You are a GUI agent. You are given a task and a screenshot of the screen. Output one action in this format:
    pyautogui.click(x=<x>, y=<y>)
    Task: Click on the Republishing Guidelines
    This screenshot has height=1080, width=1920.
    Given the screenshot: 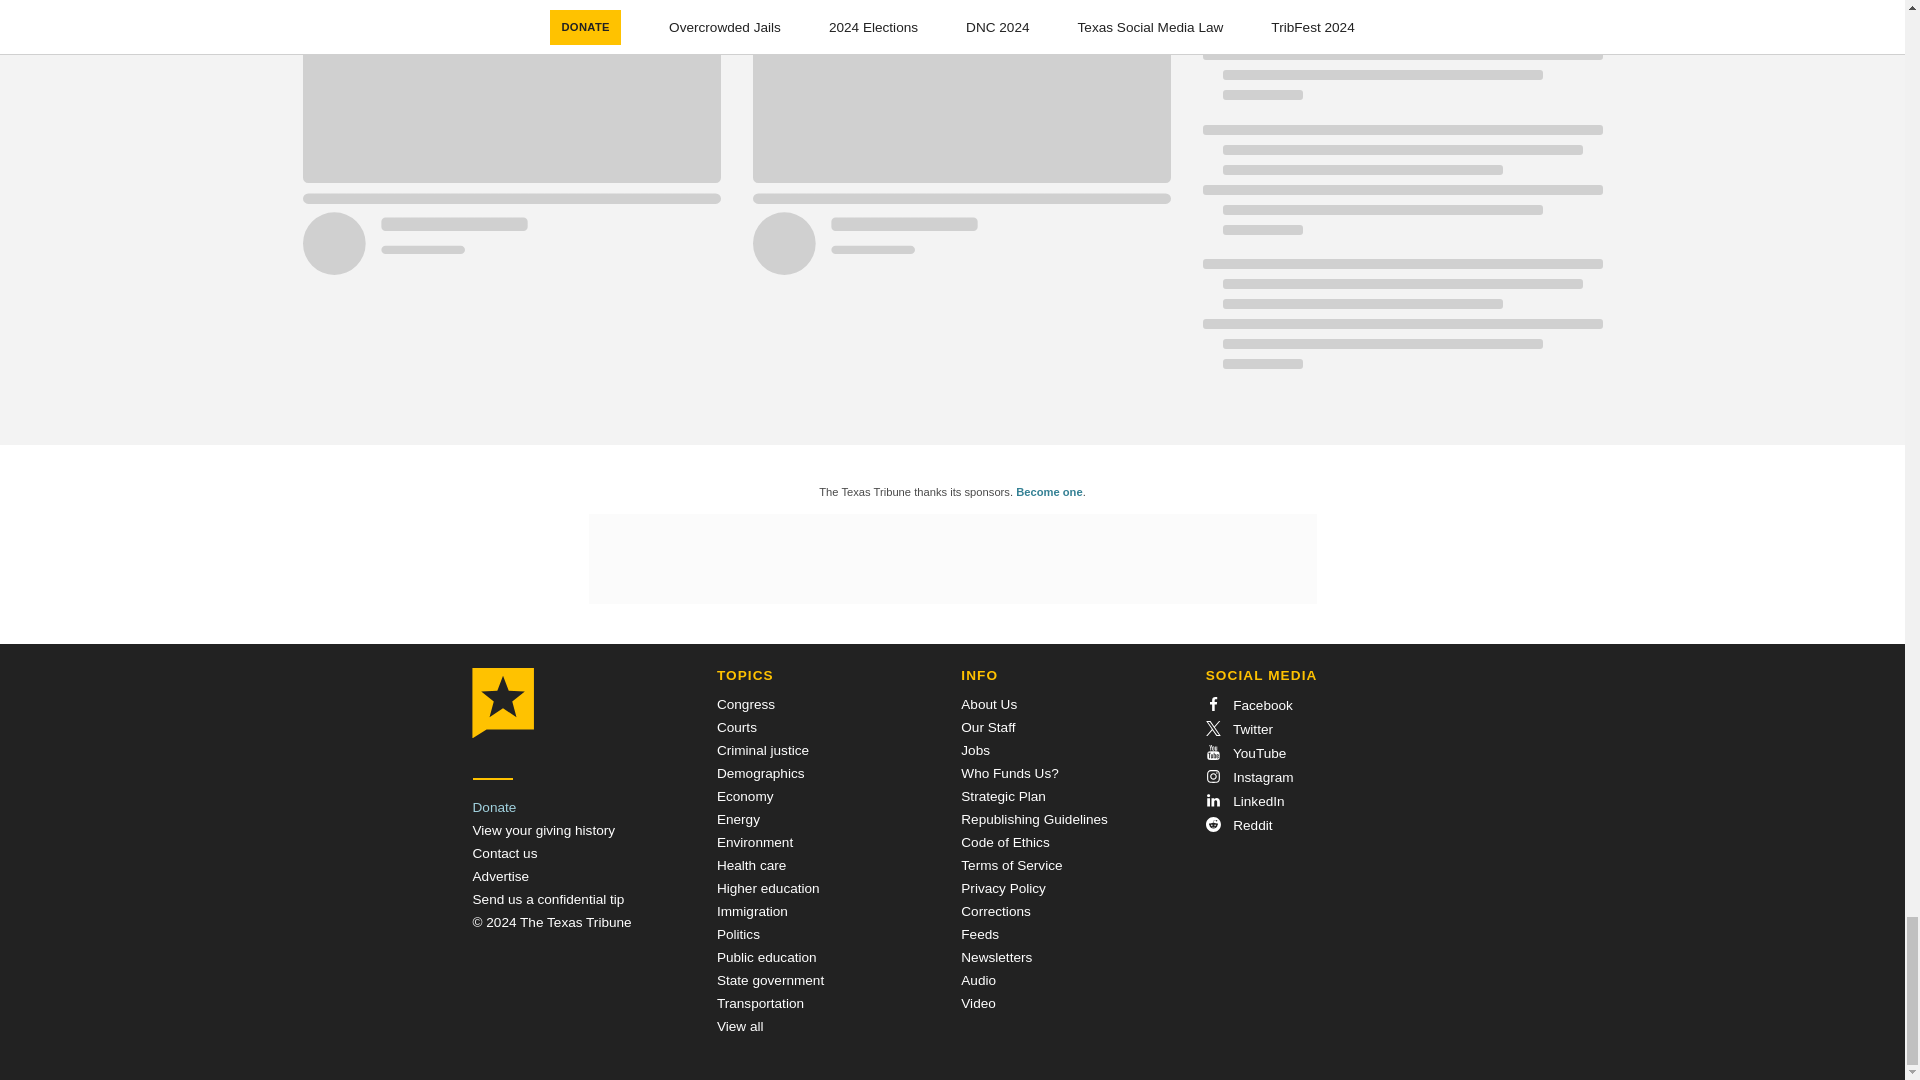 What is the action you would take?
    pyautogui.click(x=1034, y=820)
    